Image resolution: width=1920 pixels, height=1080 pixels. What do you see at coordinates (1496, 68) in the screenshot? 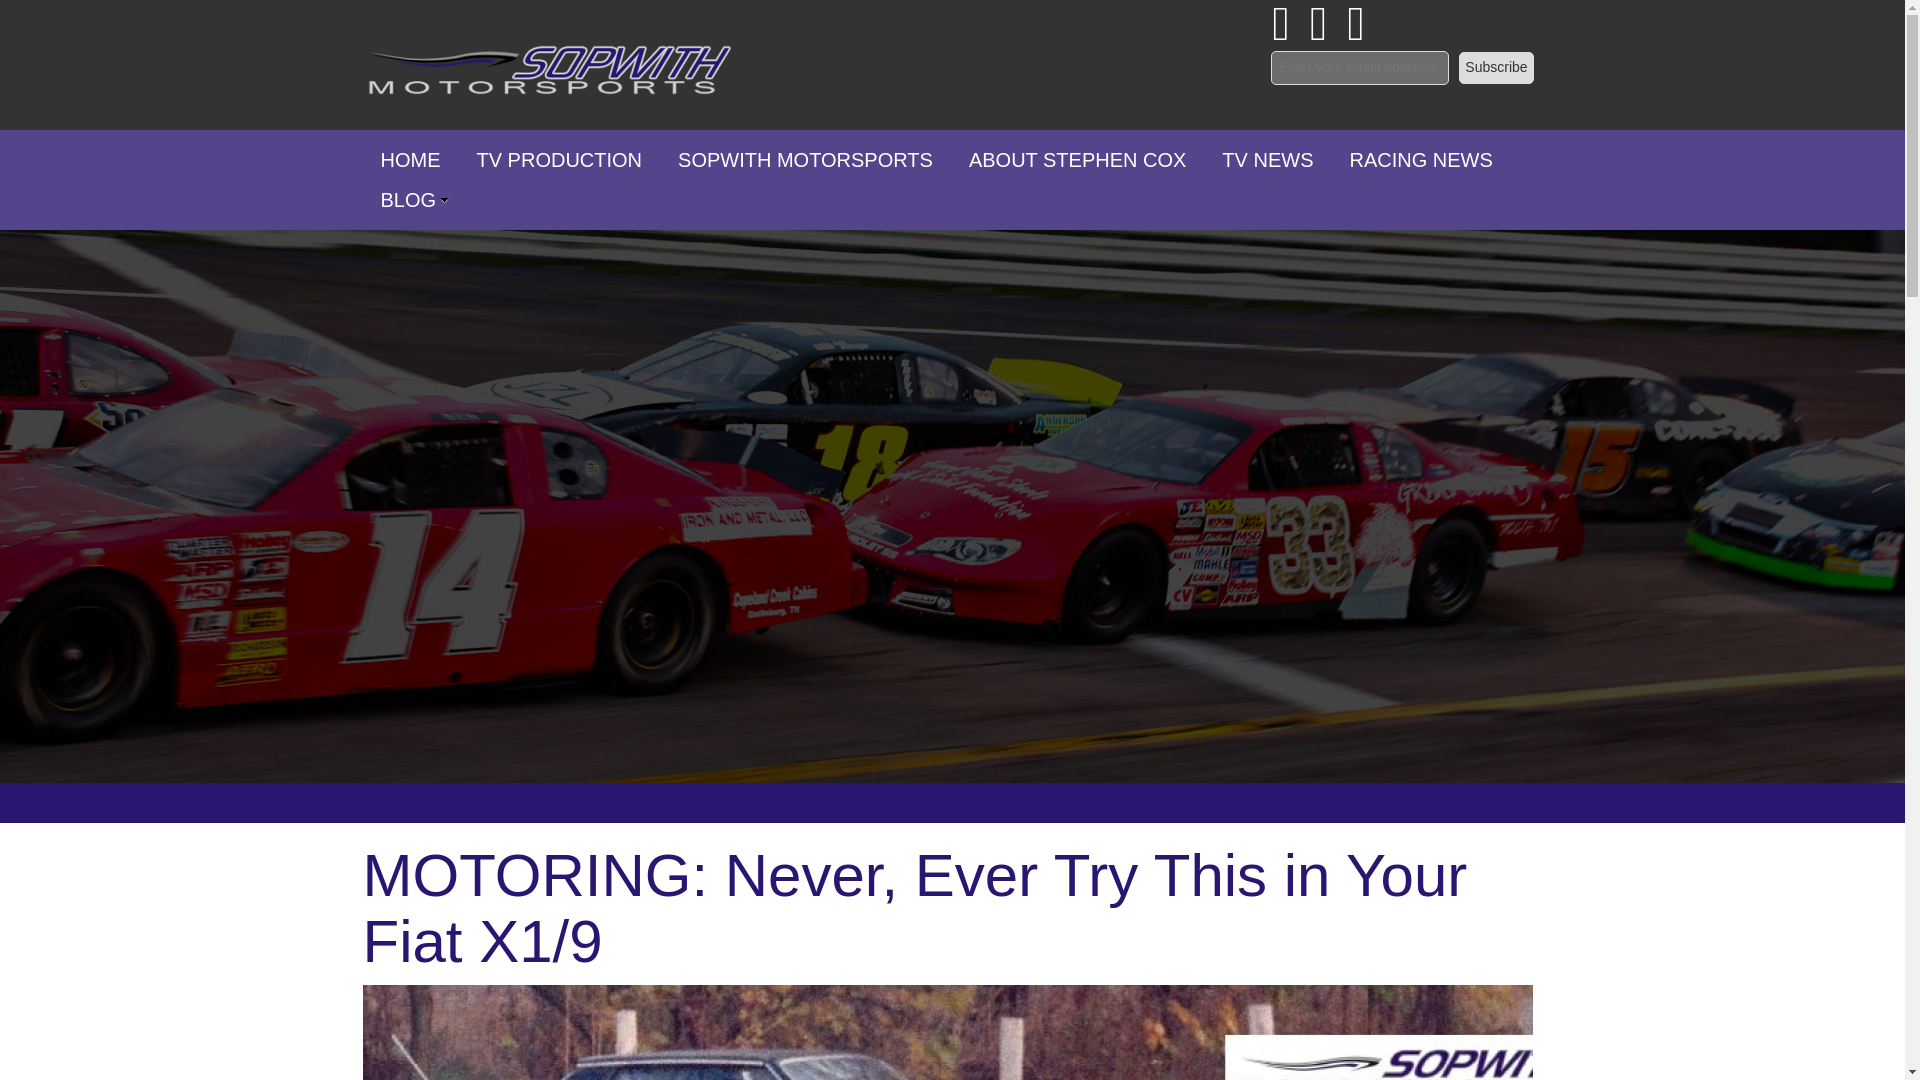
I see `Subscribe` at bounding box center [1496, 68].